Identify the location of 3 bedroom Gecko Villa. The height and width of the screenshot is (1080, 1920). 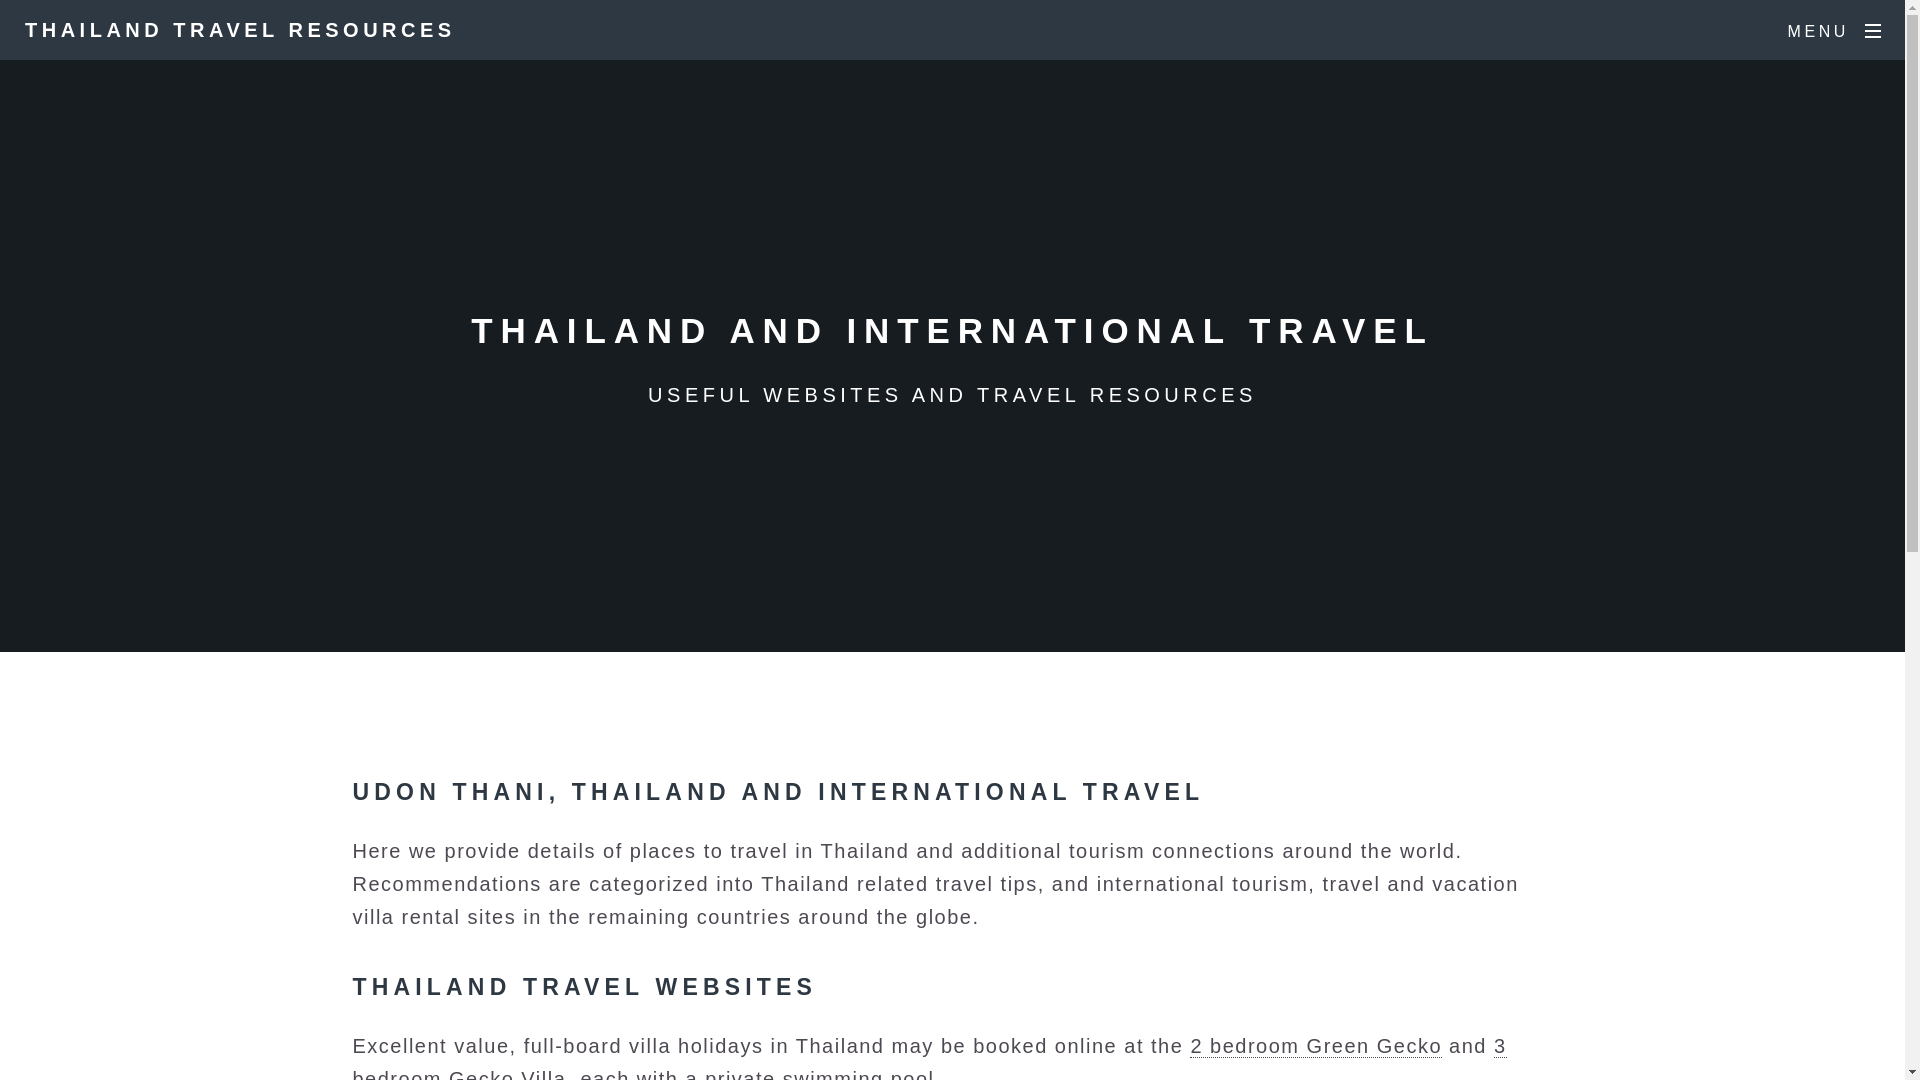
(928, 1057).